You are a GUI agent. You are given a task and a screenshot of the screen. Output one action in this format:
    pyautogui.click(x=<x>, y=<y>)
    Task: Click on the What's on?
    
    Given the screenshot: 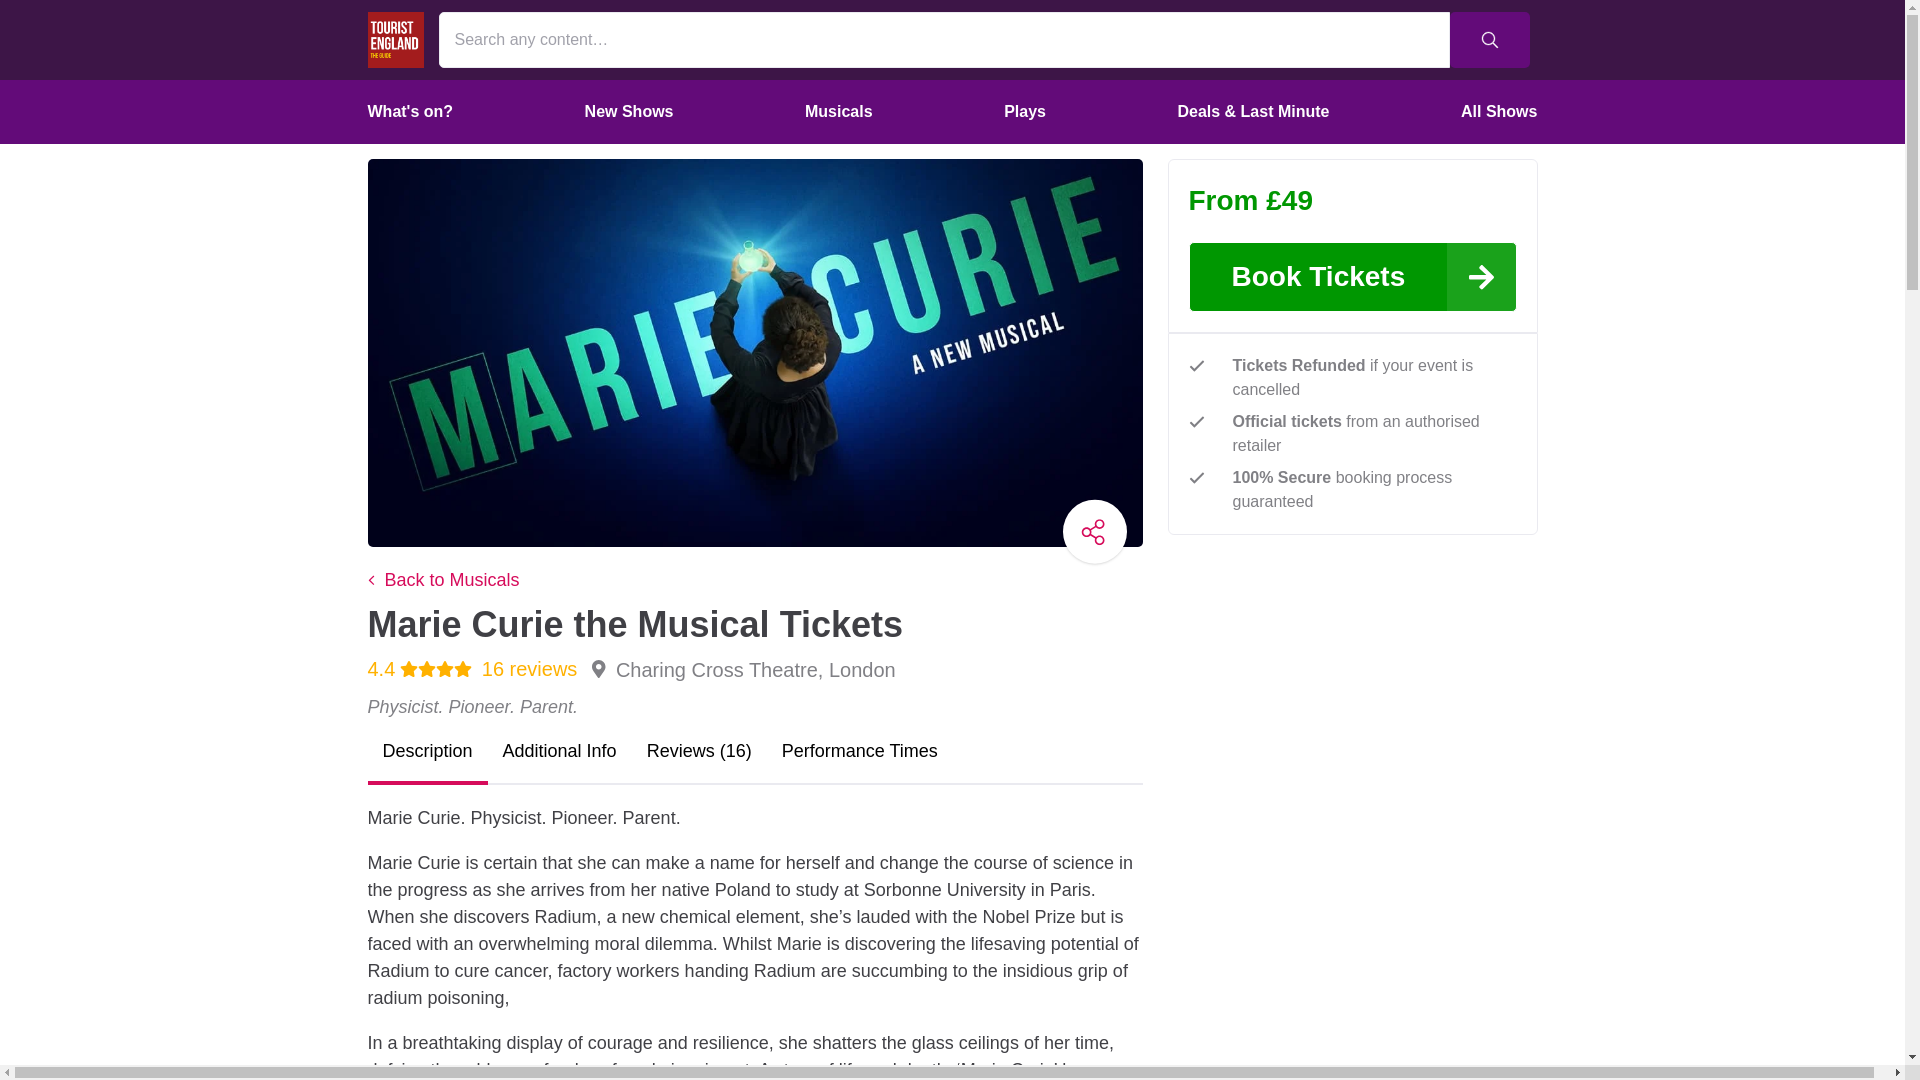 What is the action you would take?
    pyautogui.click(x=410, y=111)
    